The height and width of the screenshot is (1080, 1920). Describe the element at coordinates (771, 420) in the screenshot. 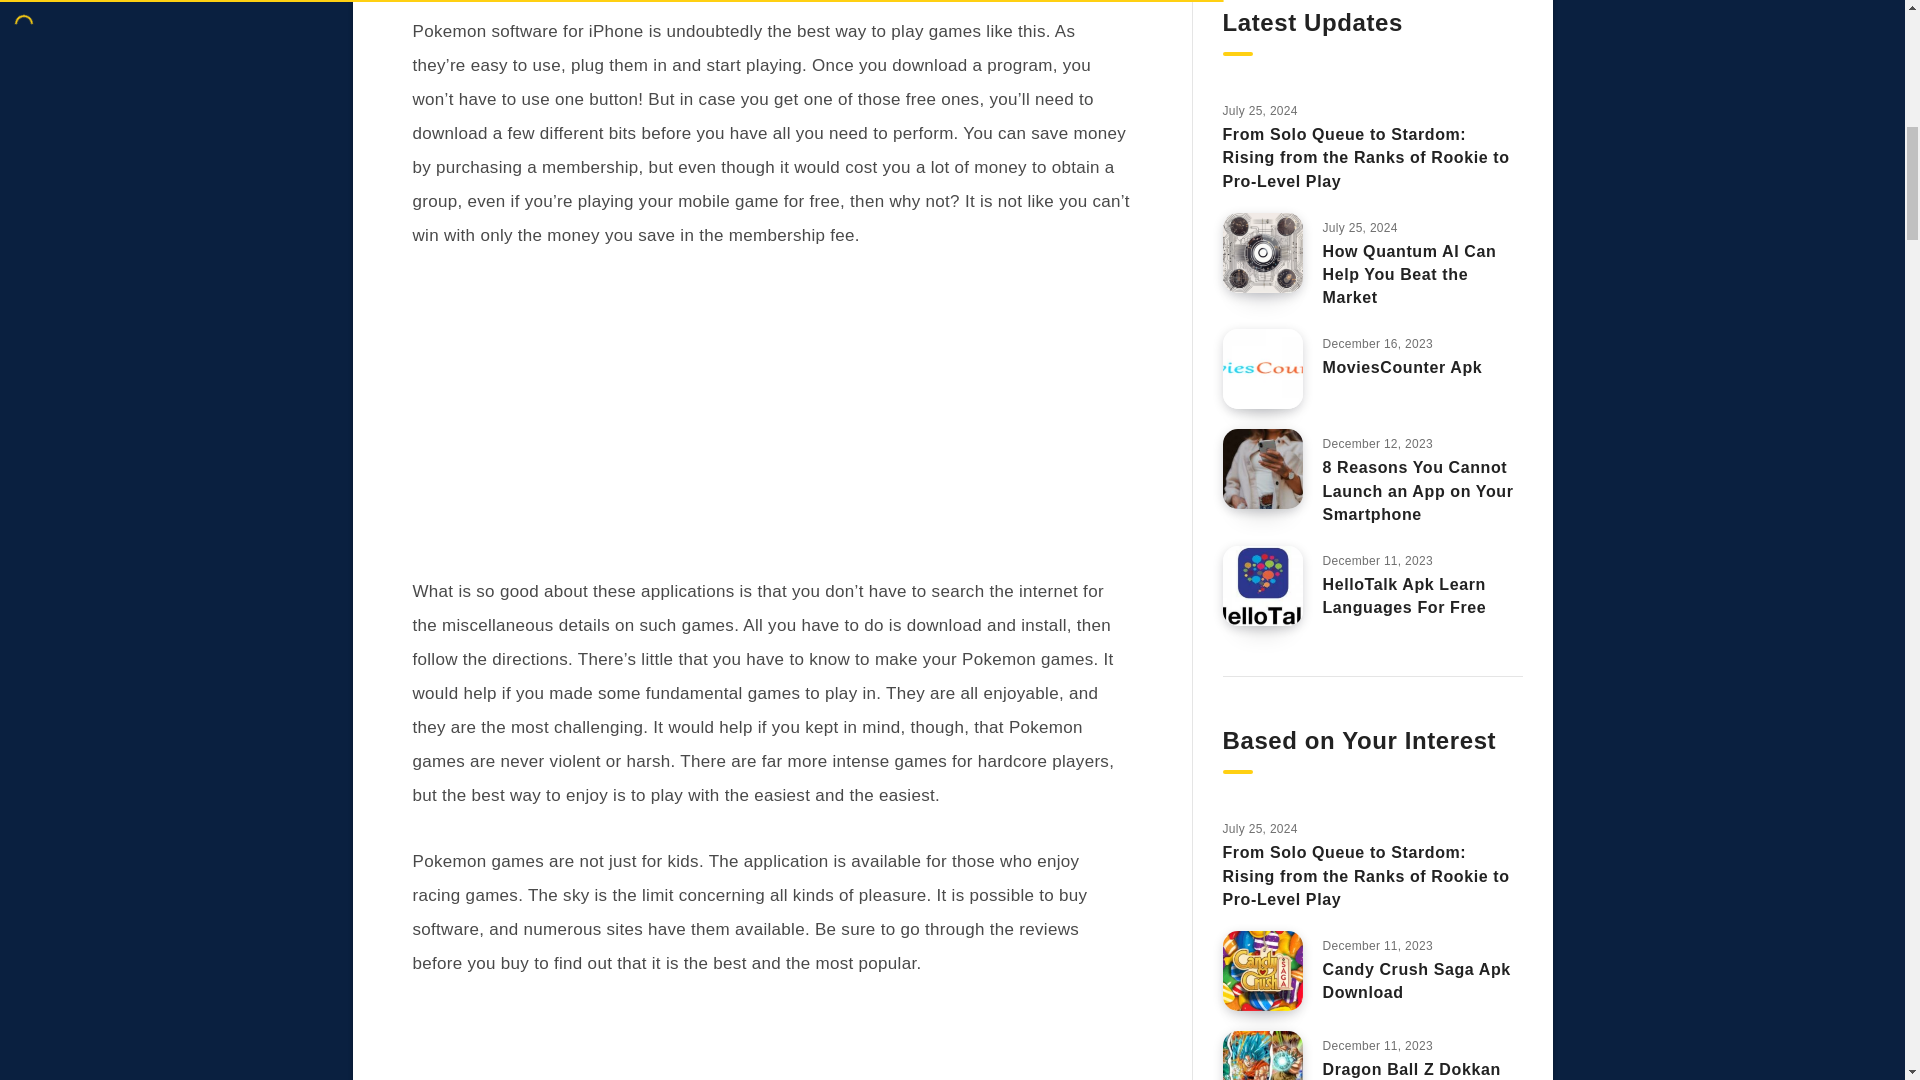

I see `Advertisement` at that location.